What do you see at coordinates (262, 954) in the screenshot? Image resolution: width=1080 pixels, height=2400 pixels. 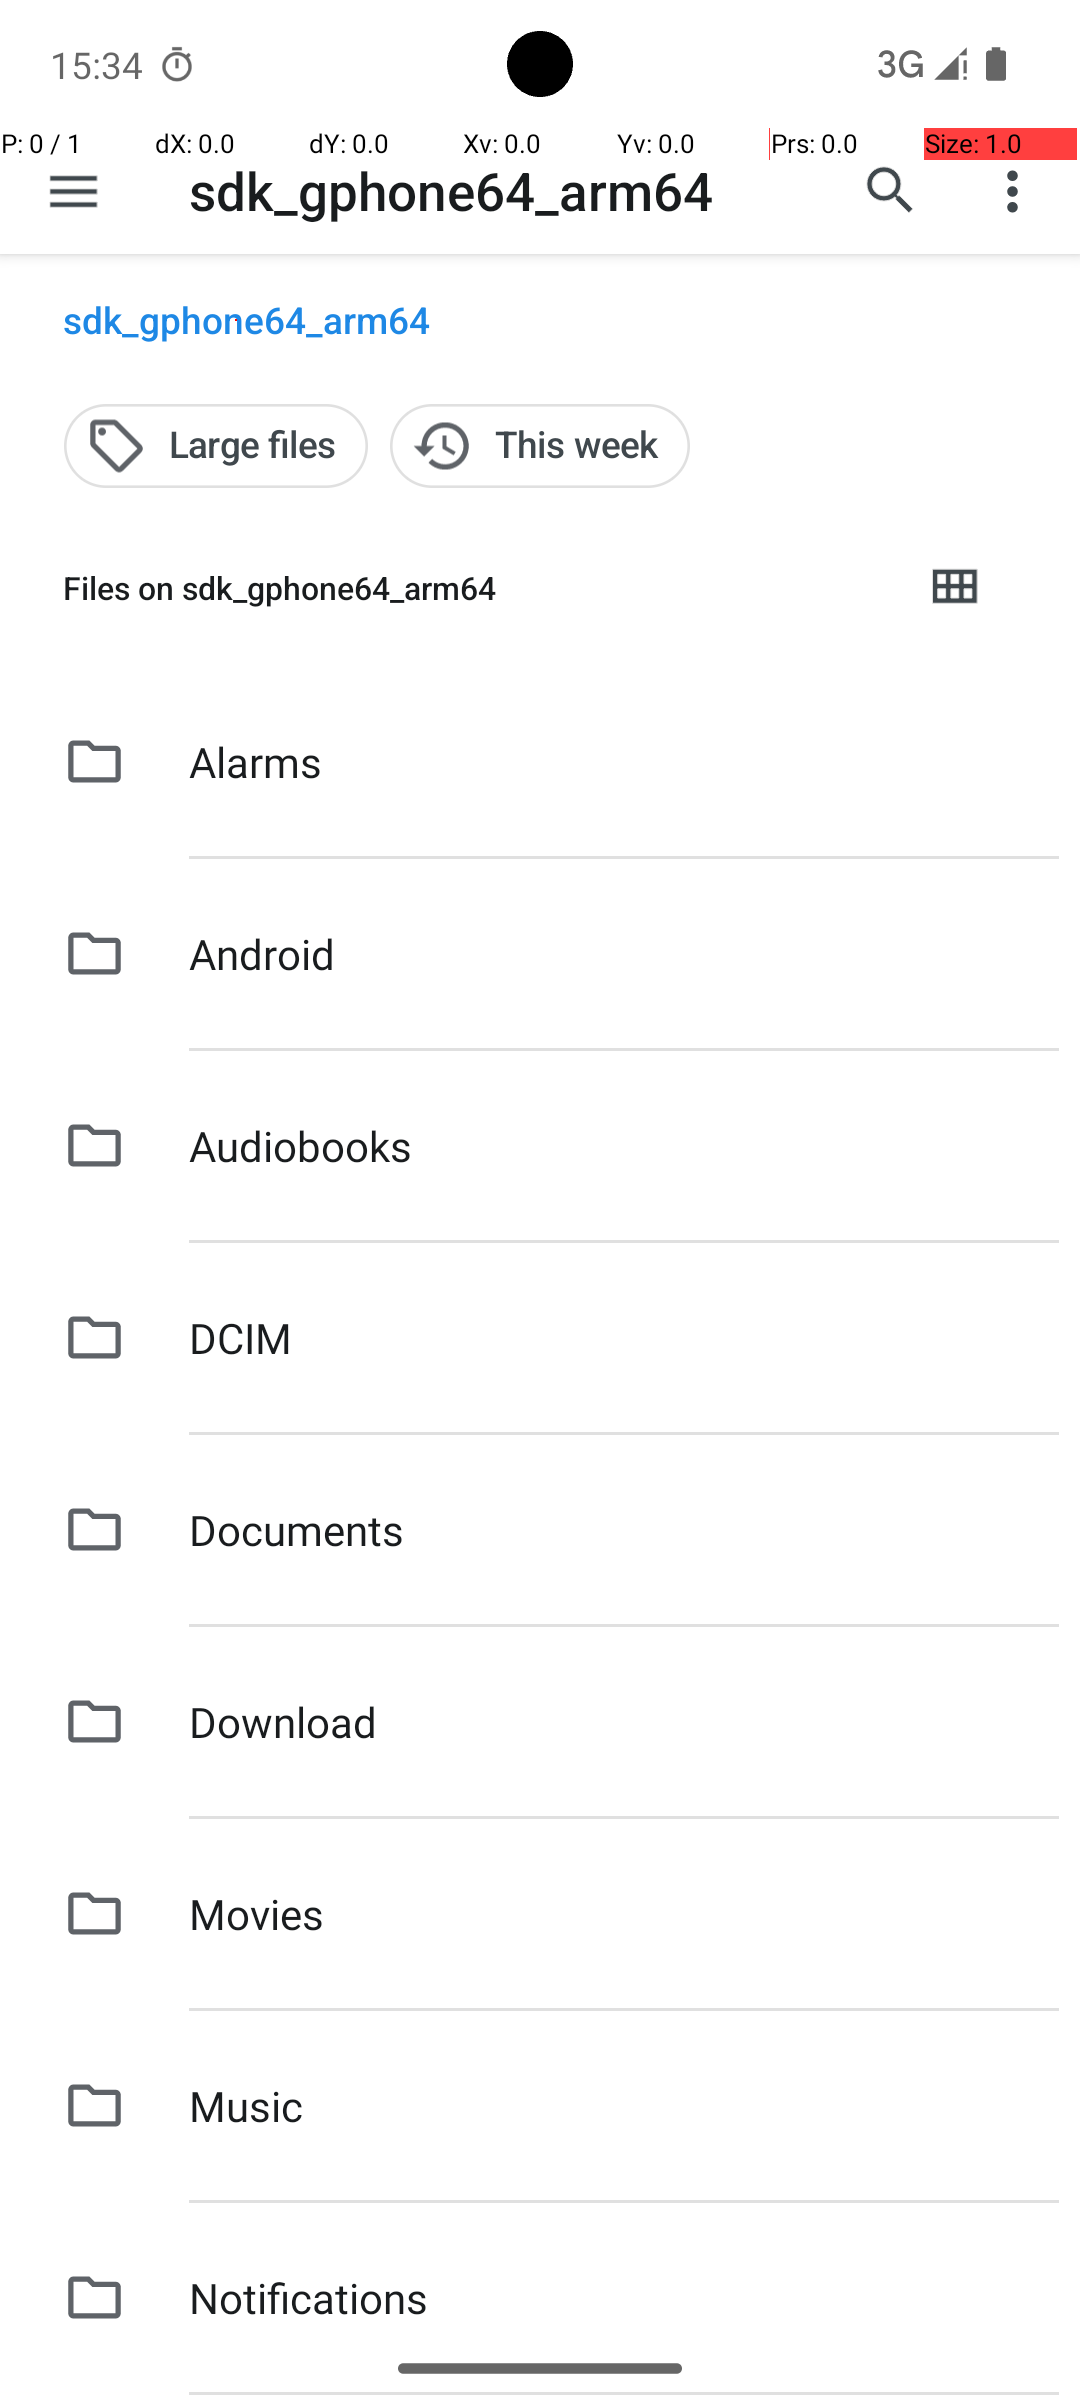 I see `Android` at bounding box center [262, 954].